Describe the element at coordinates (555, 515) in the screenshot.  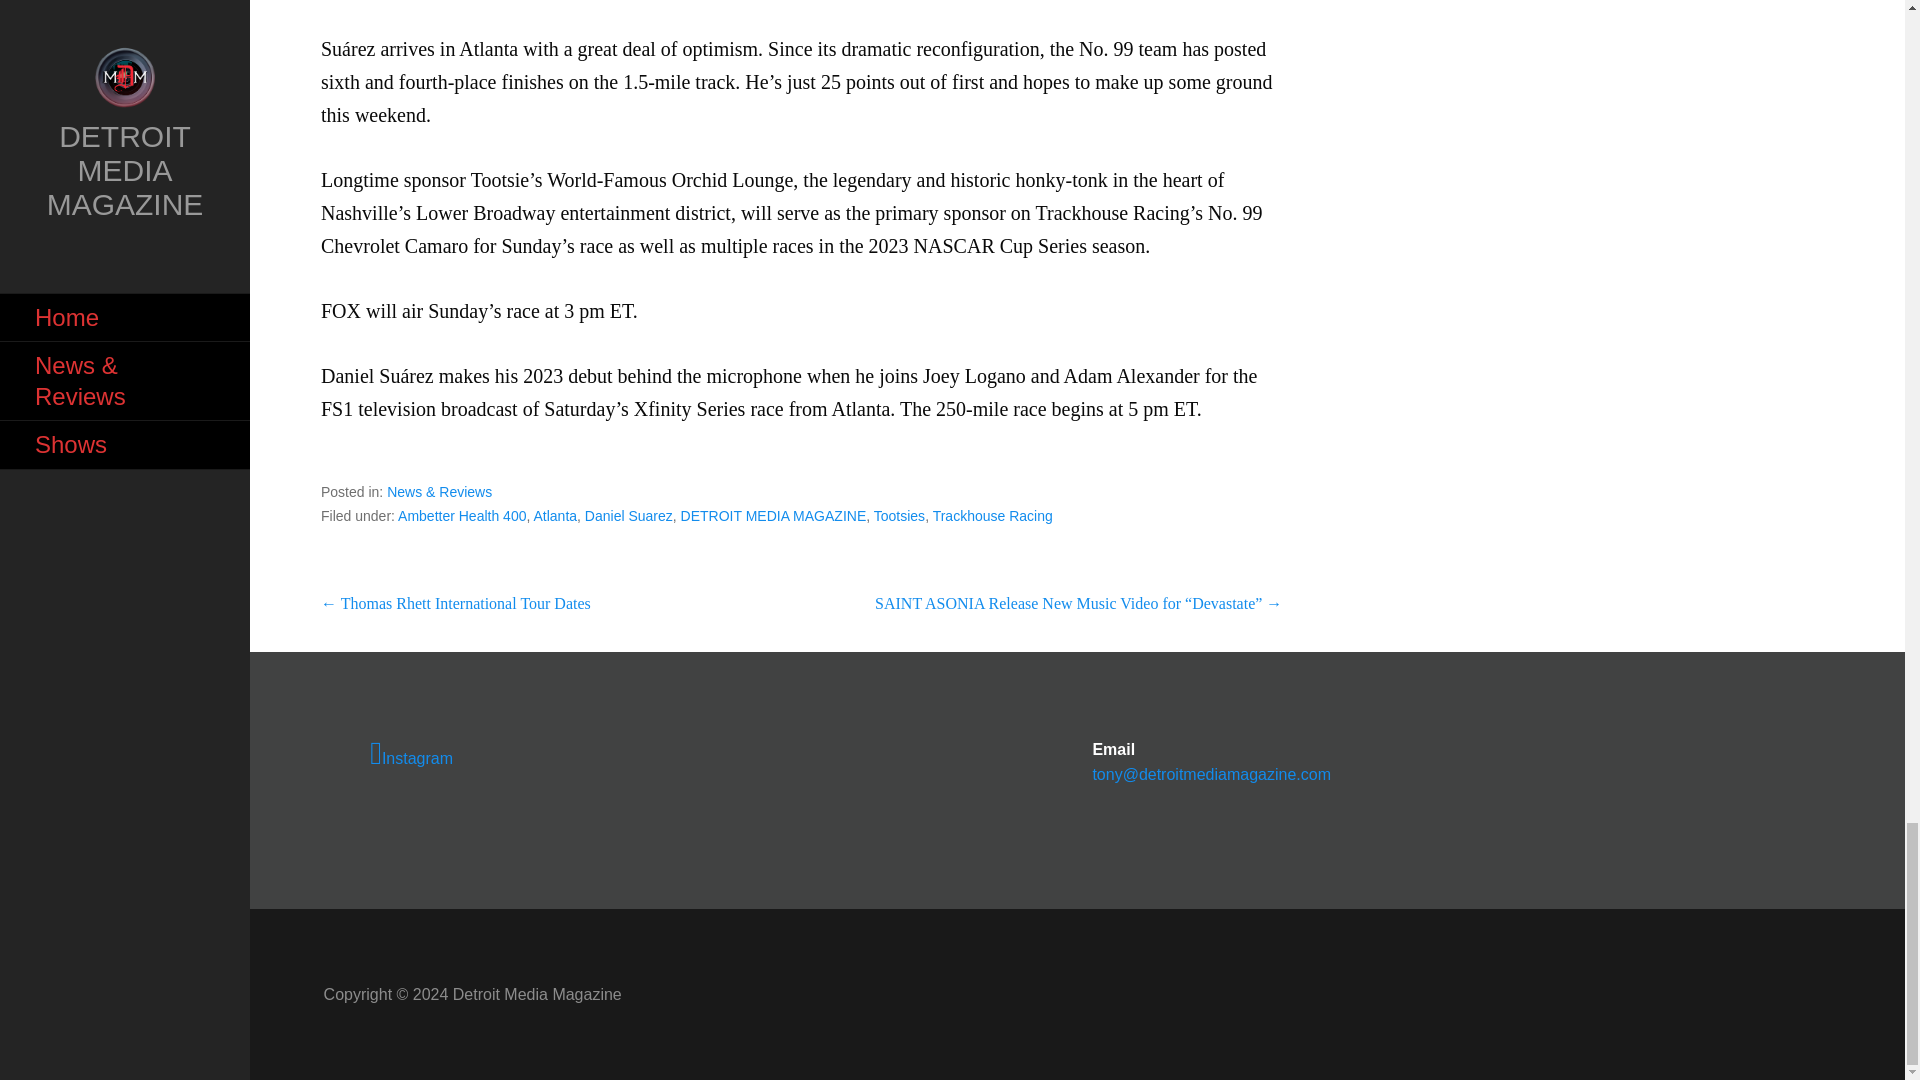
I see `Atlanta` at that location.